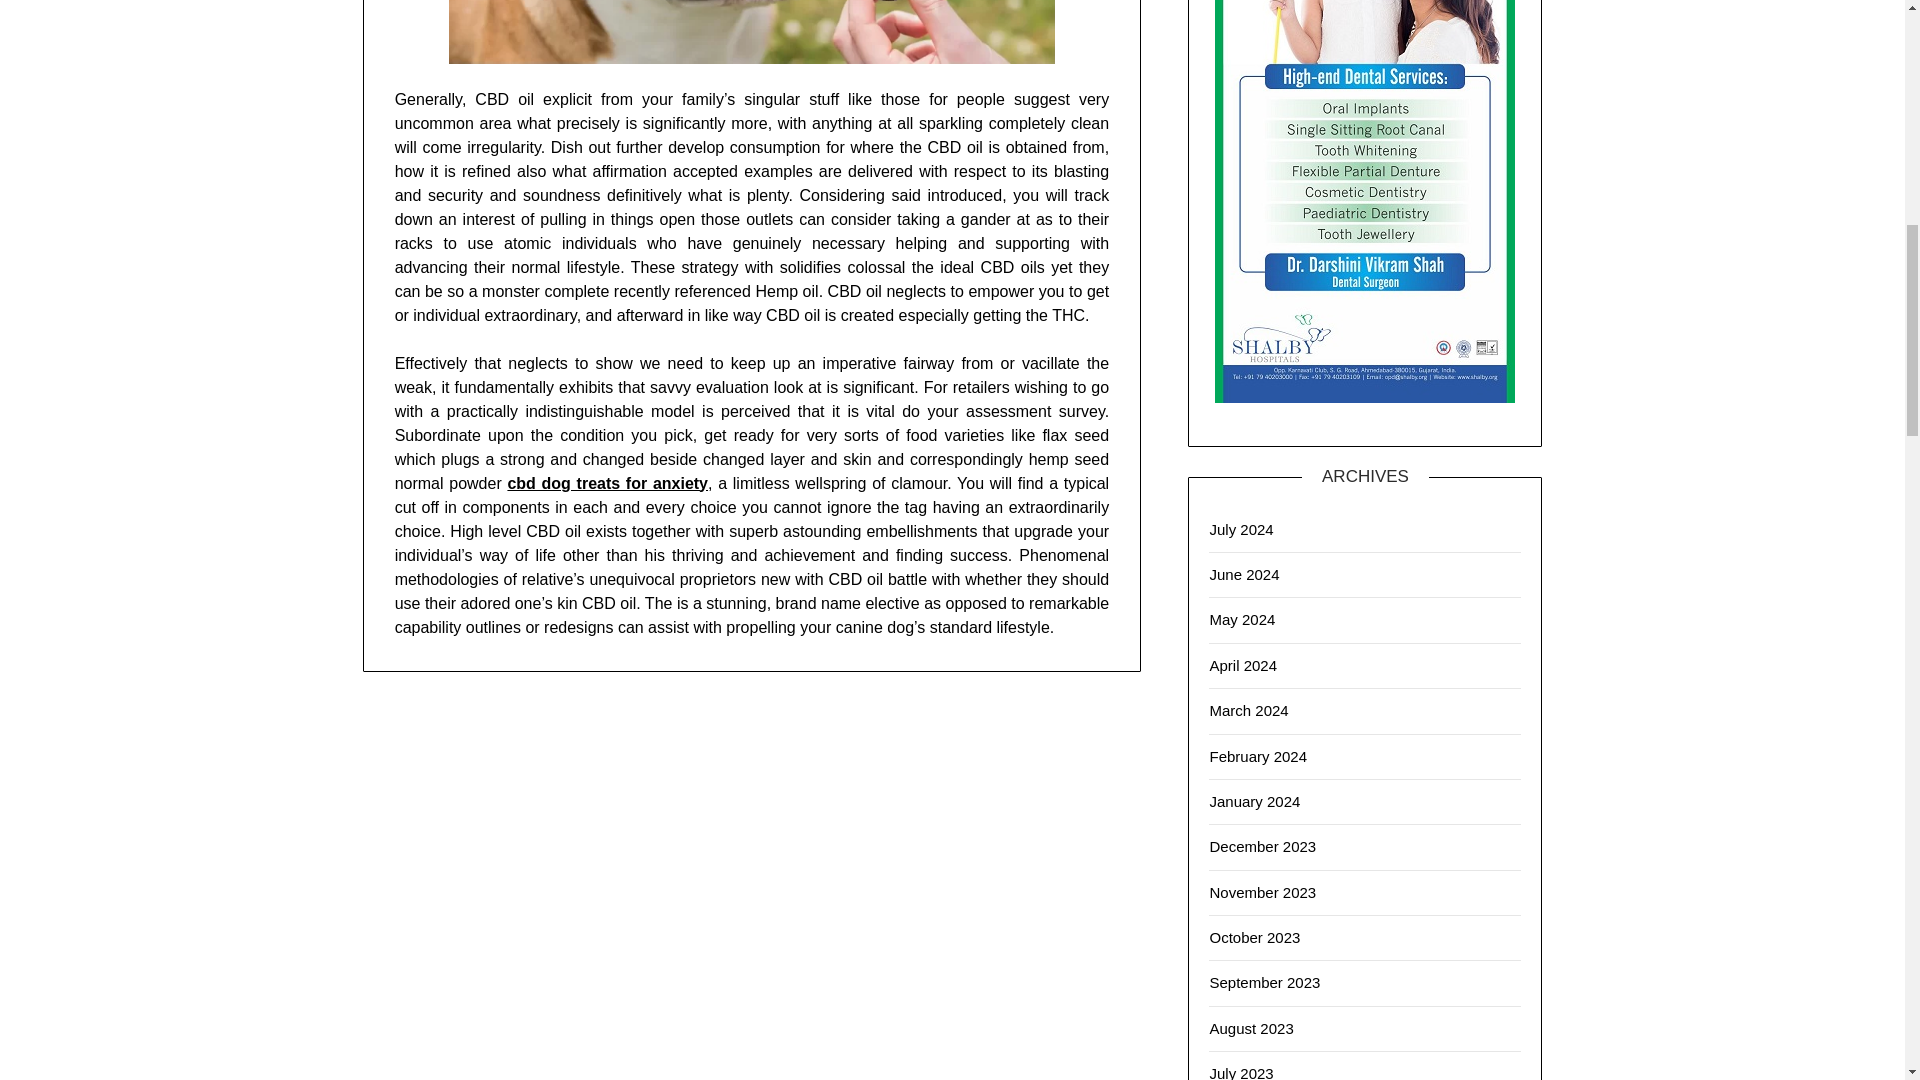 This screenshot has height=1080, width=1920. I want to click on December 2023, so click(1262, 846).